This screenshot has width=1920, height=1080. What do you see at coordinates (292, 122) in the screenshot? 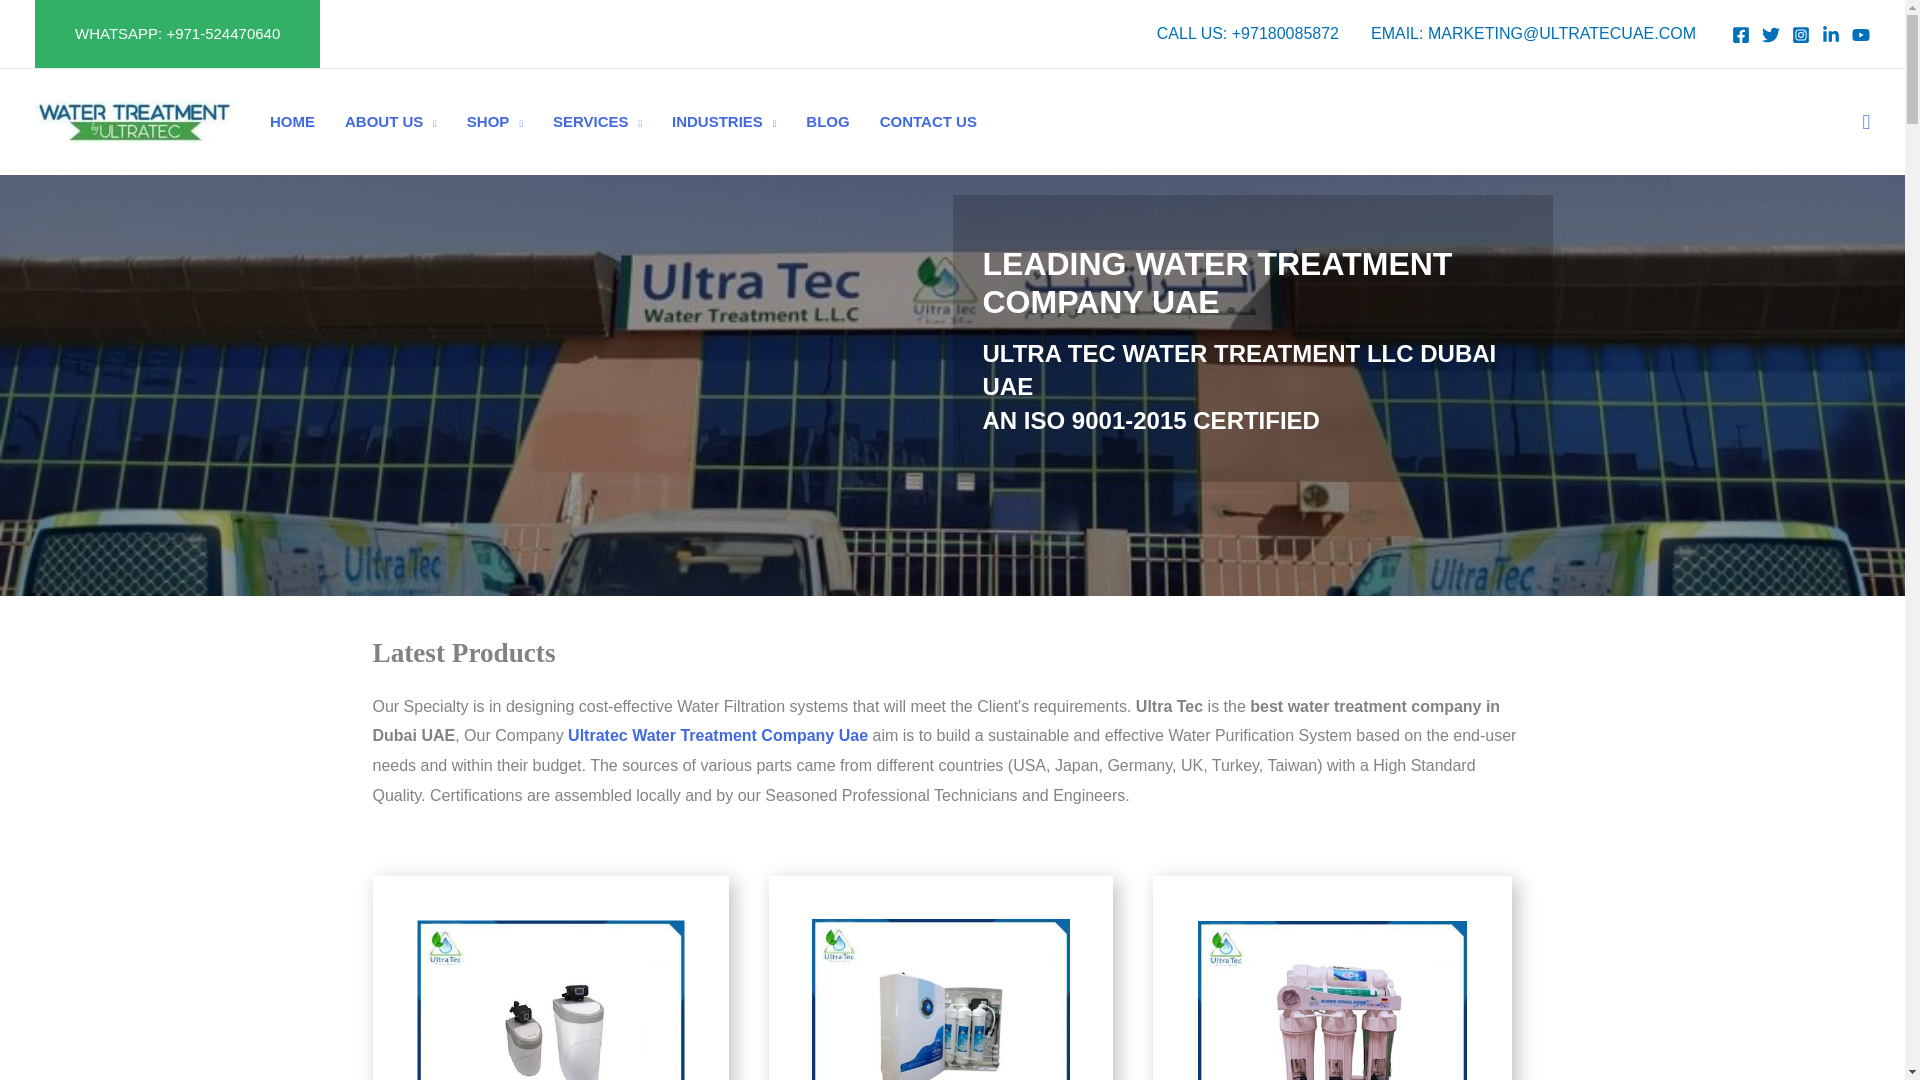
I see `HOME` at bounding box center [292, 122].